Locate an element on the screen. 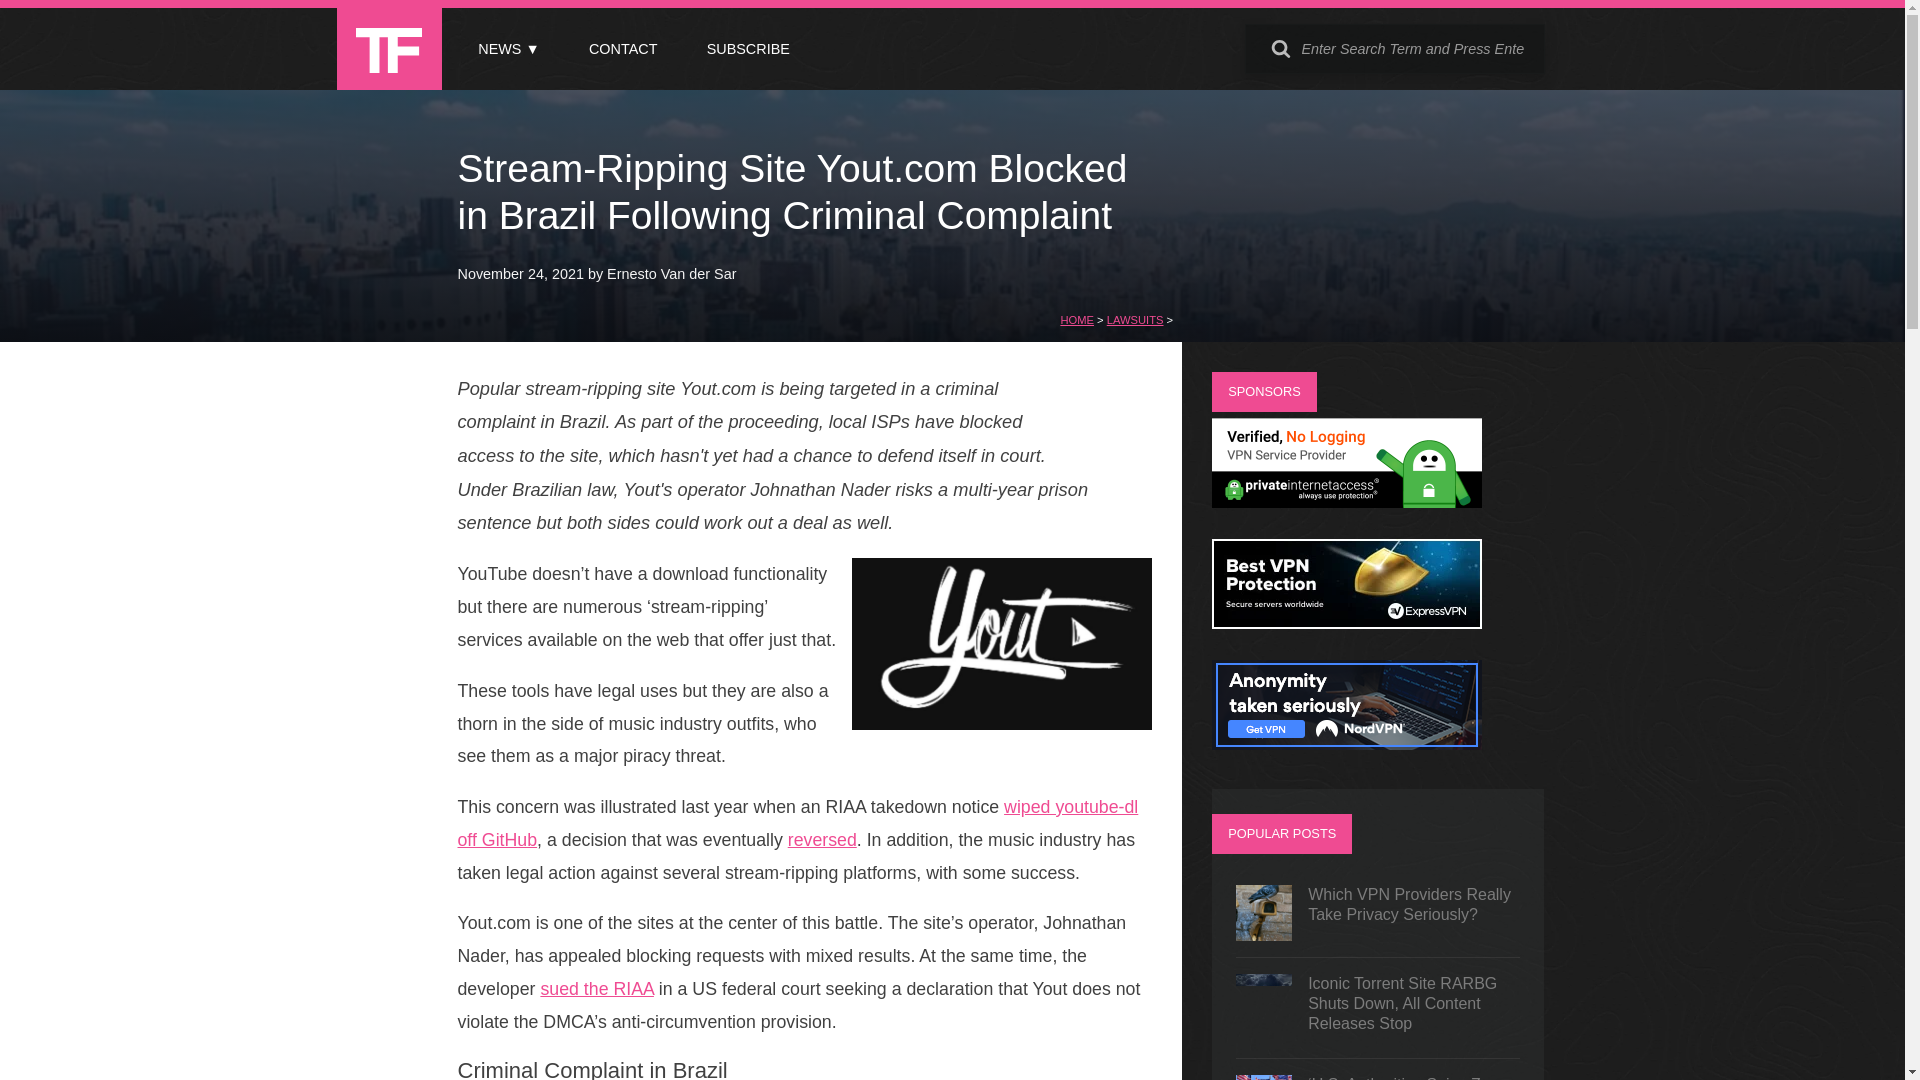 The image size is (1920, 1080). Go to the Lawsuits category archives. is located at coordinates (1135, 320).